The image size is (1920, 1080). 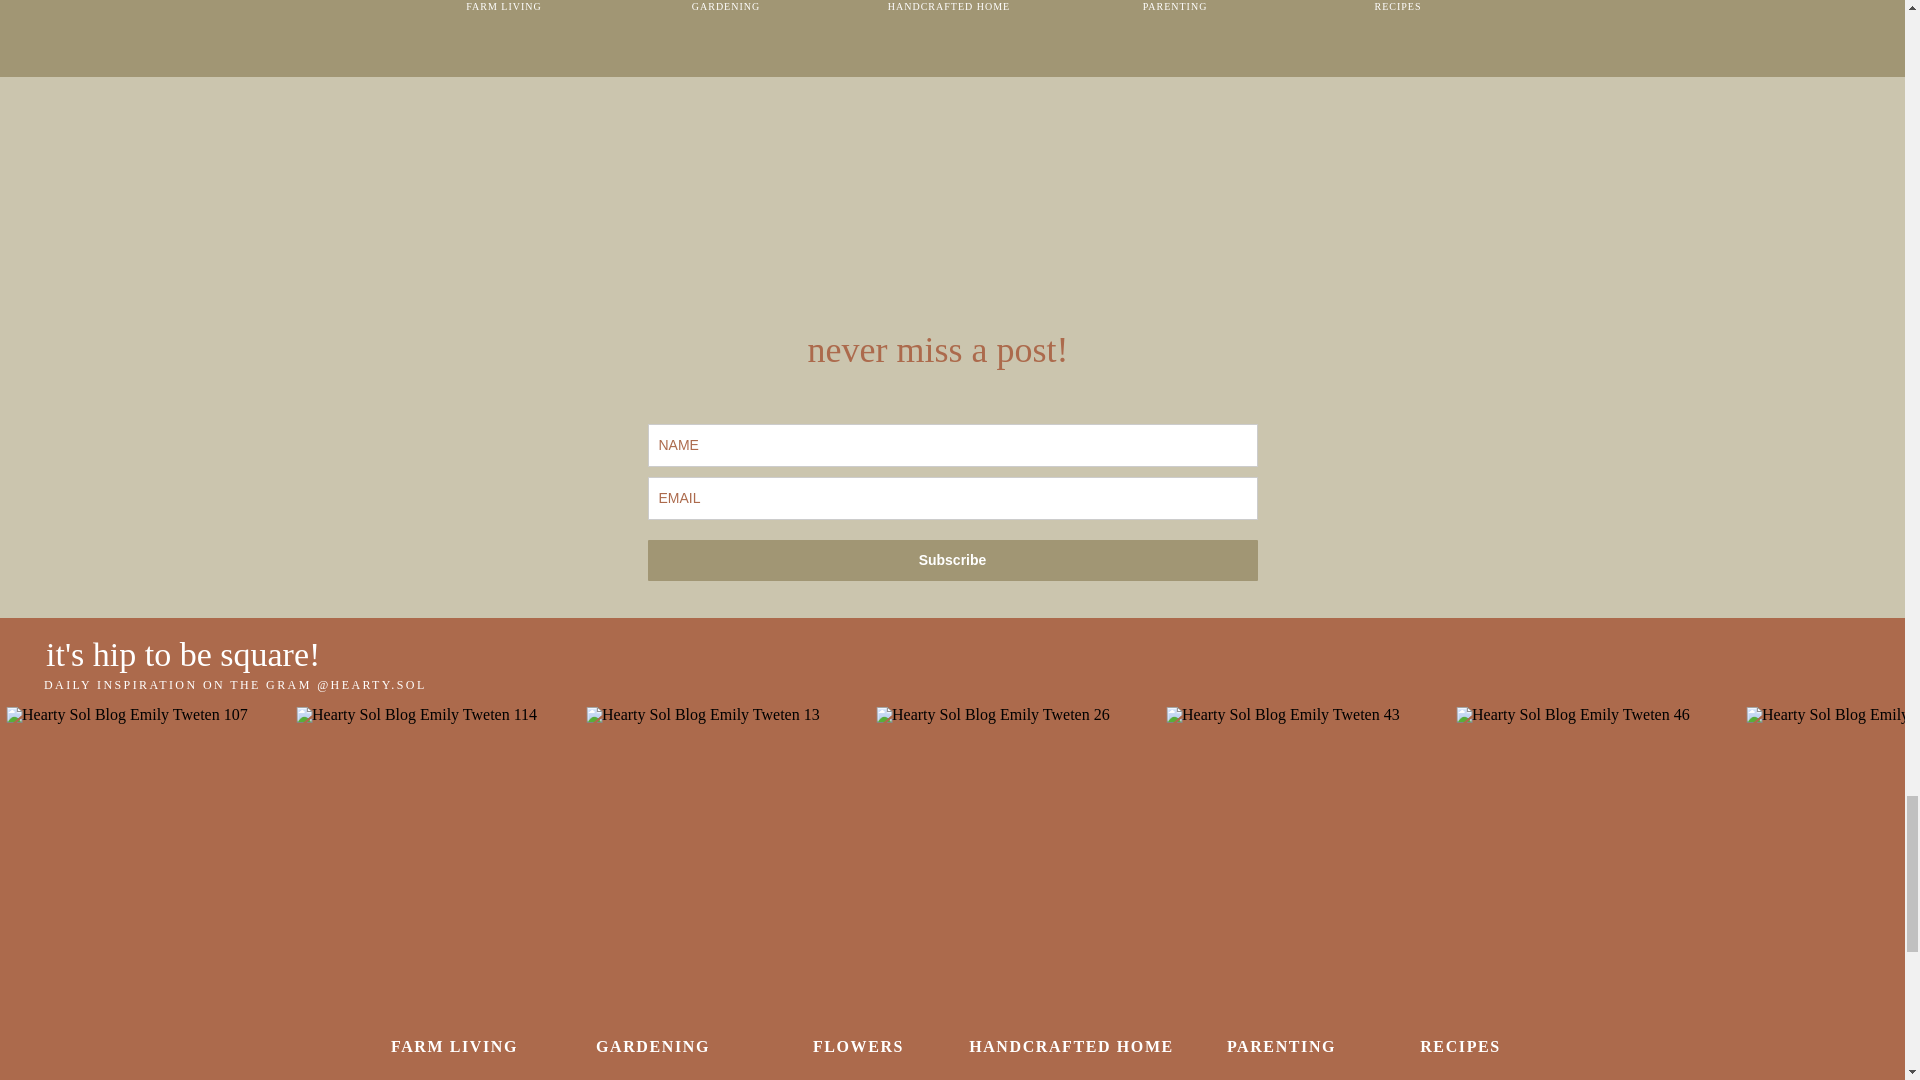 I want to click on Hearty Sol Blog Emily Tweten 114, so click(x=436, y=848).